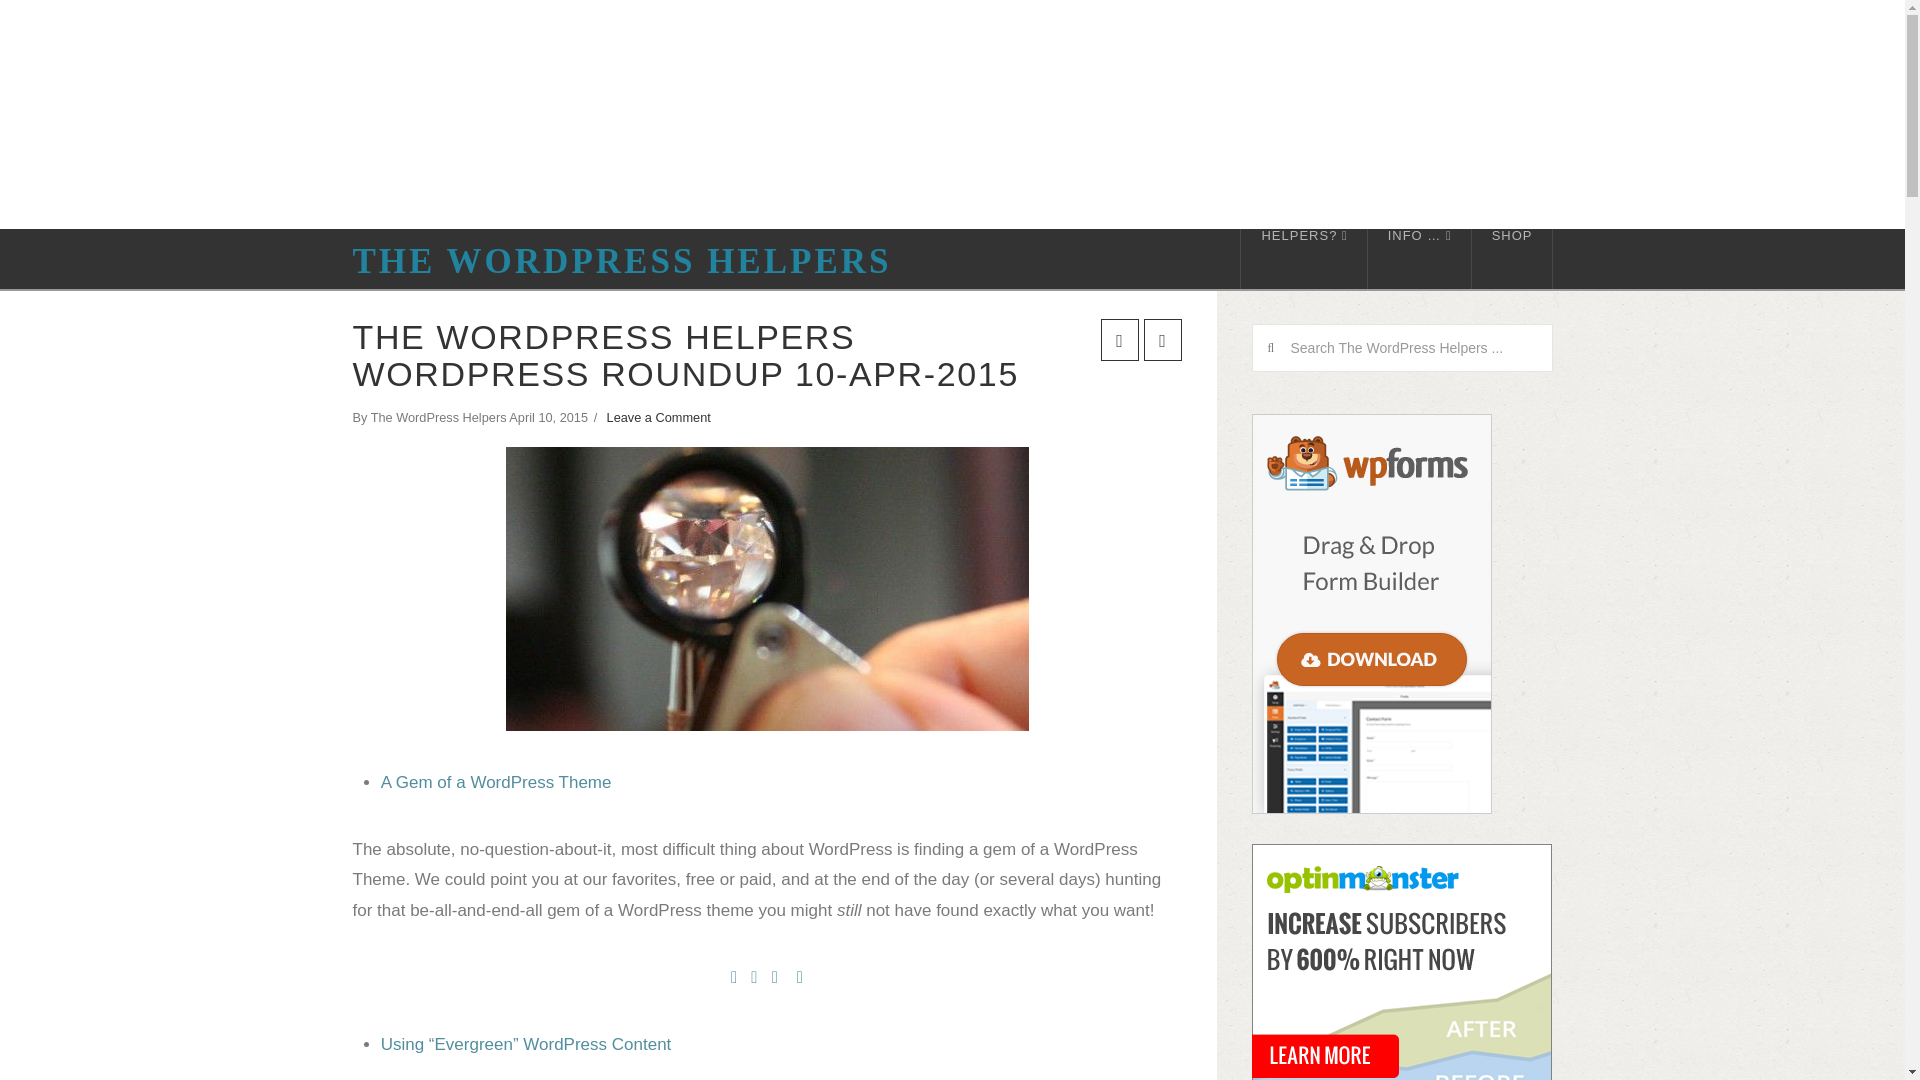 This screenshot has height=1080, width=1920. Describe the element at coordinates (496, 782) in the screenshot. I see `A Gem of a WordPress Theme` at that location.